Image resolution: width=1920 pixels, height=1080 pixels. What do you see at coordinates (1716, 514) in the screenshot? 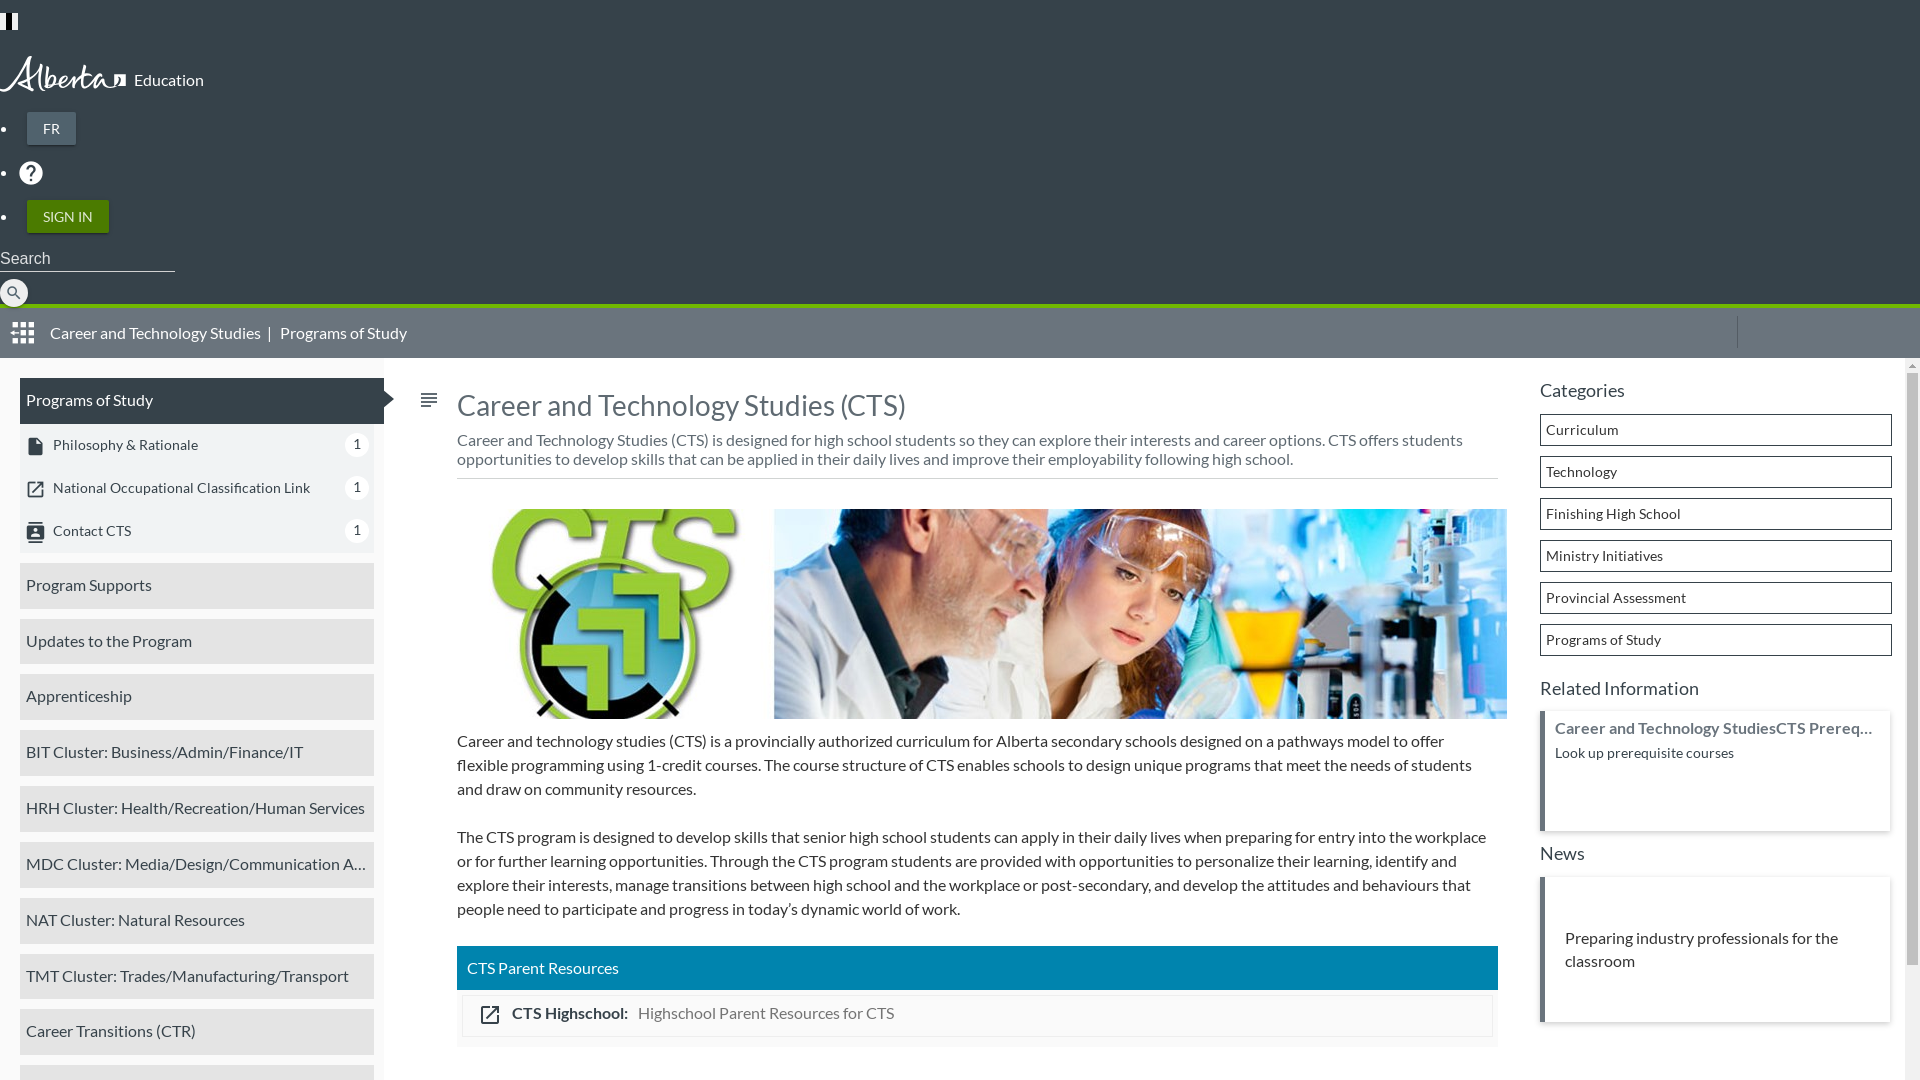
I see `Finishing High School` at bounding box center [1716, 514].